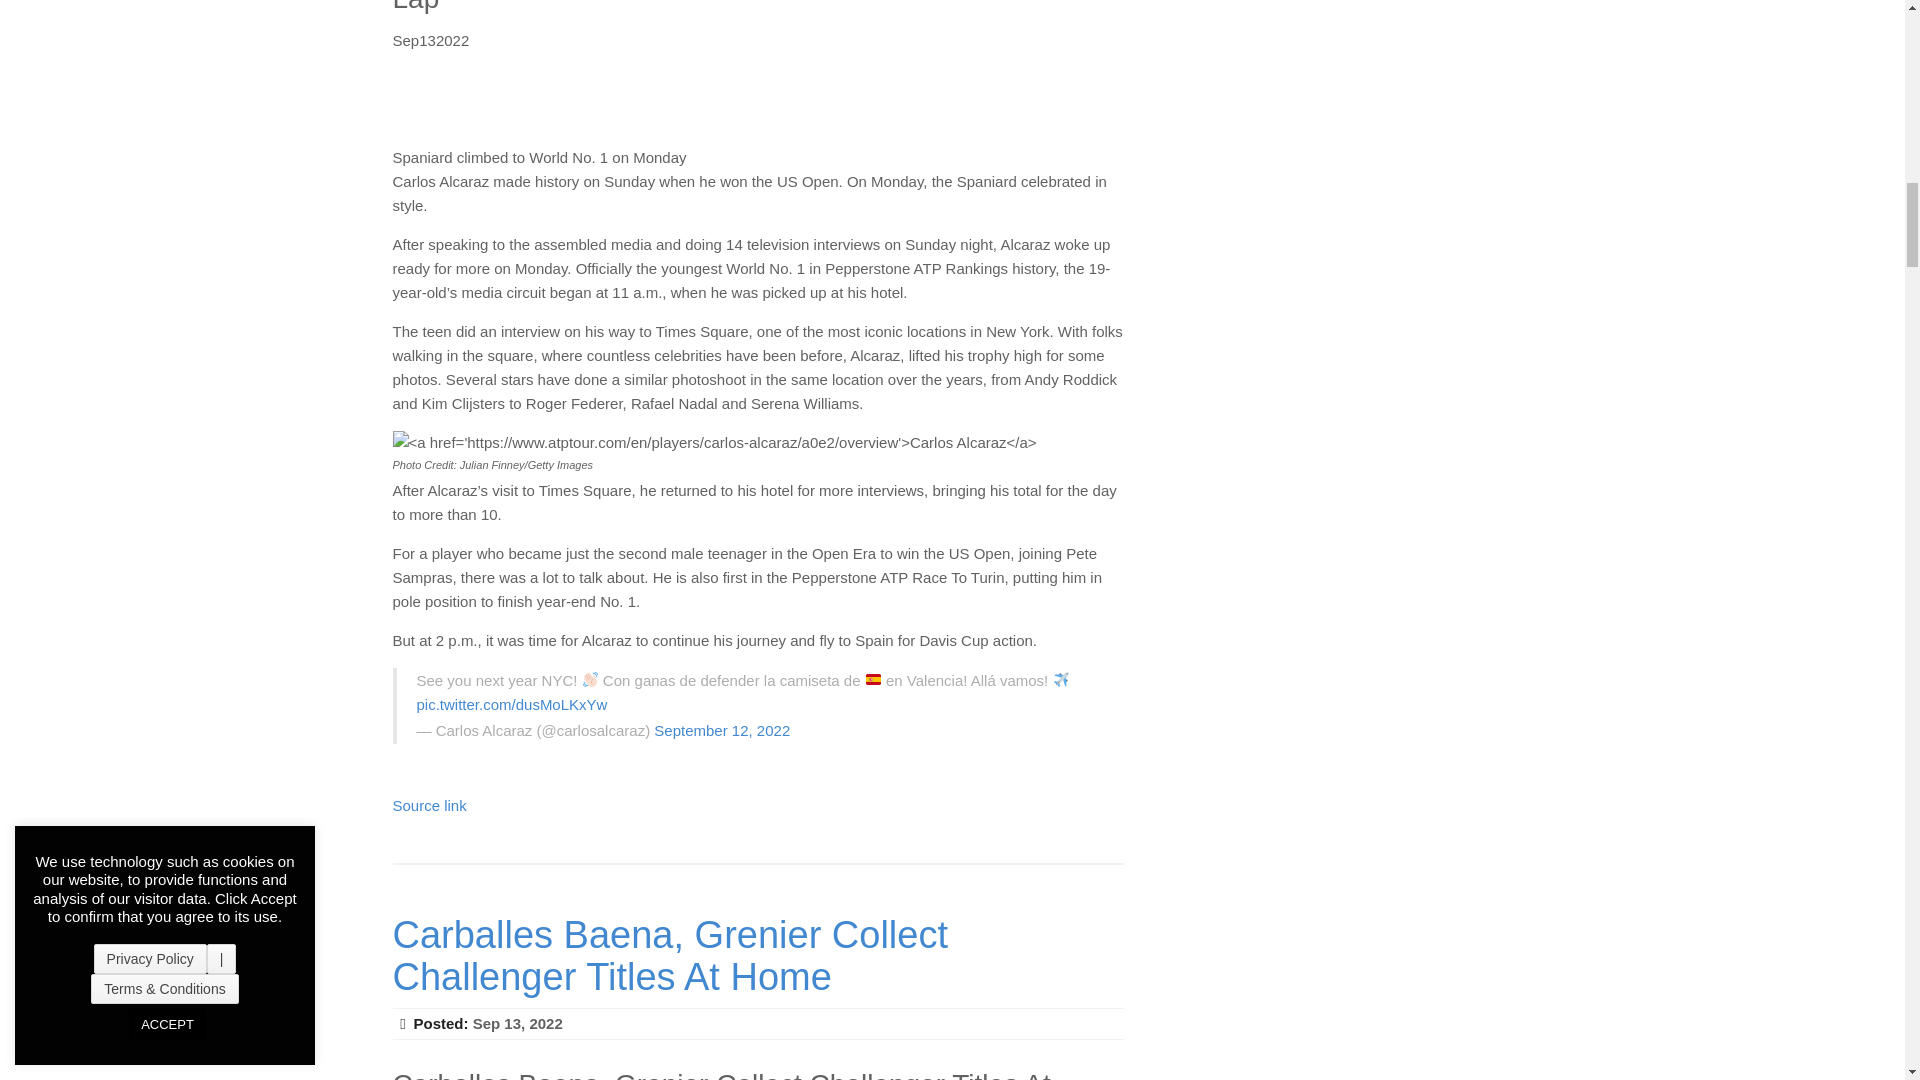 Image resolution: width=1920 pixels, height=1080 pixels. What do you see at coordinates (670, 955) in the screenshot?
I see `Carballes Baena, Grenier Collect Challenger Titles At Home` at bounding box center [670, 955].